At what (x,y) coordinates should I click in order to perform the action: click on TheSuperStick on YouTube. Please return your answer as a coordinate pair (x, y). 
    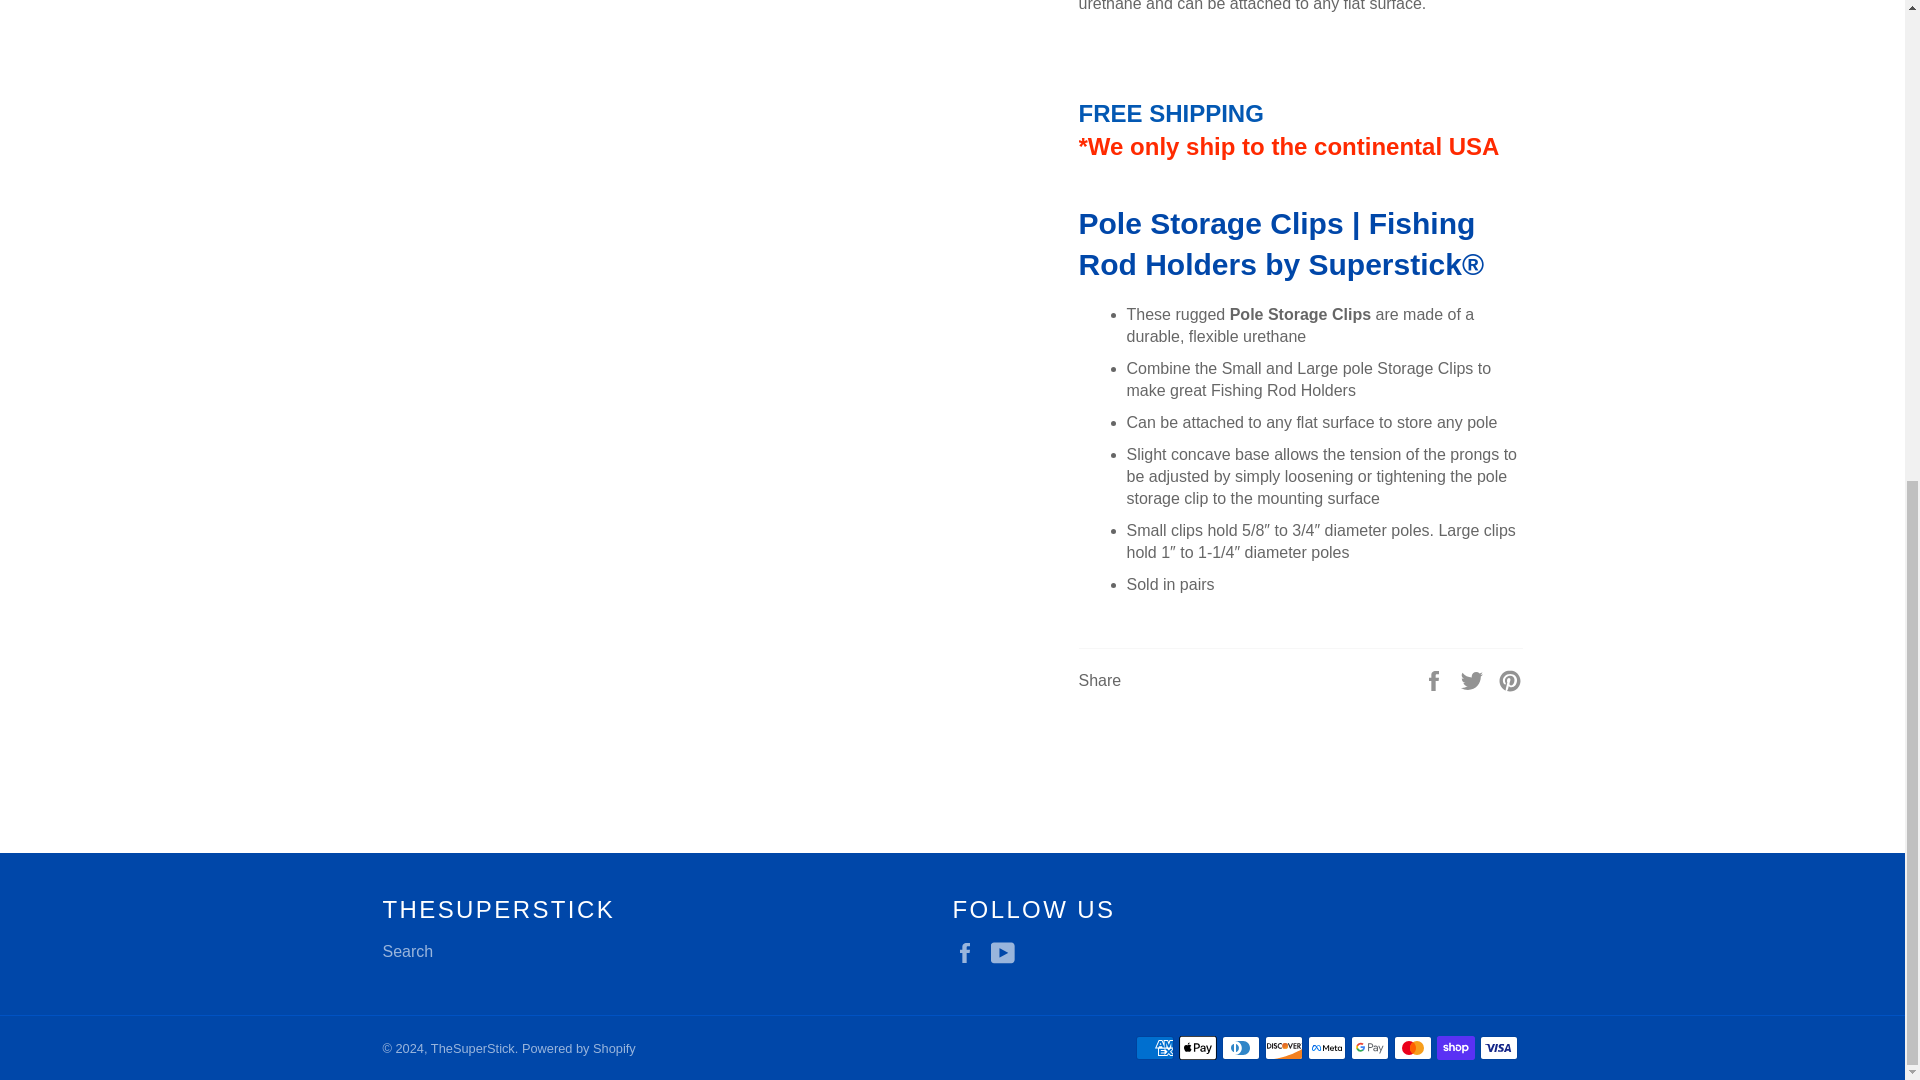
    Looking at the image, I should click on (1008, 952).